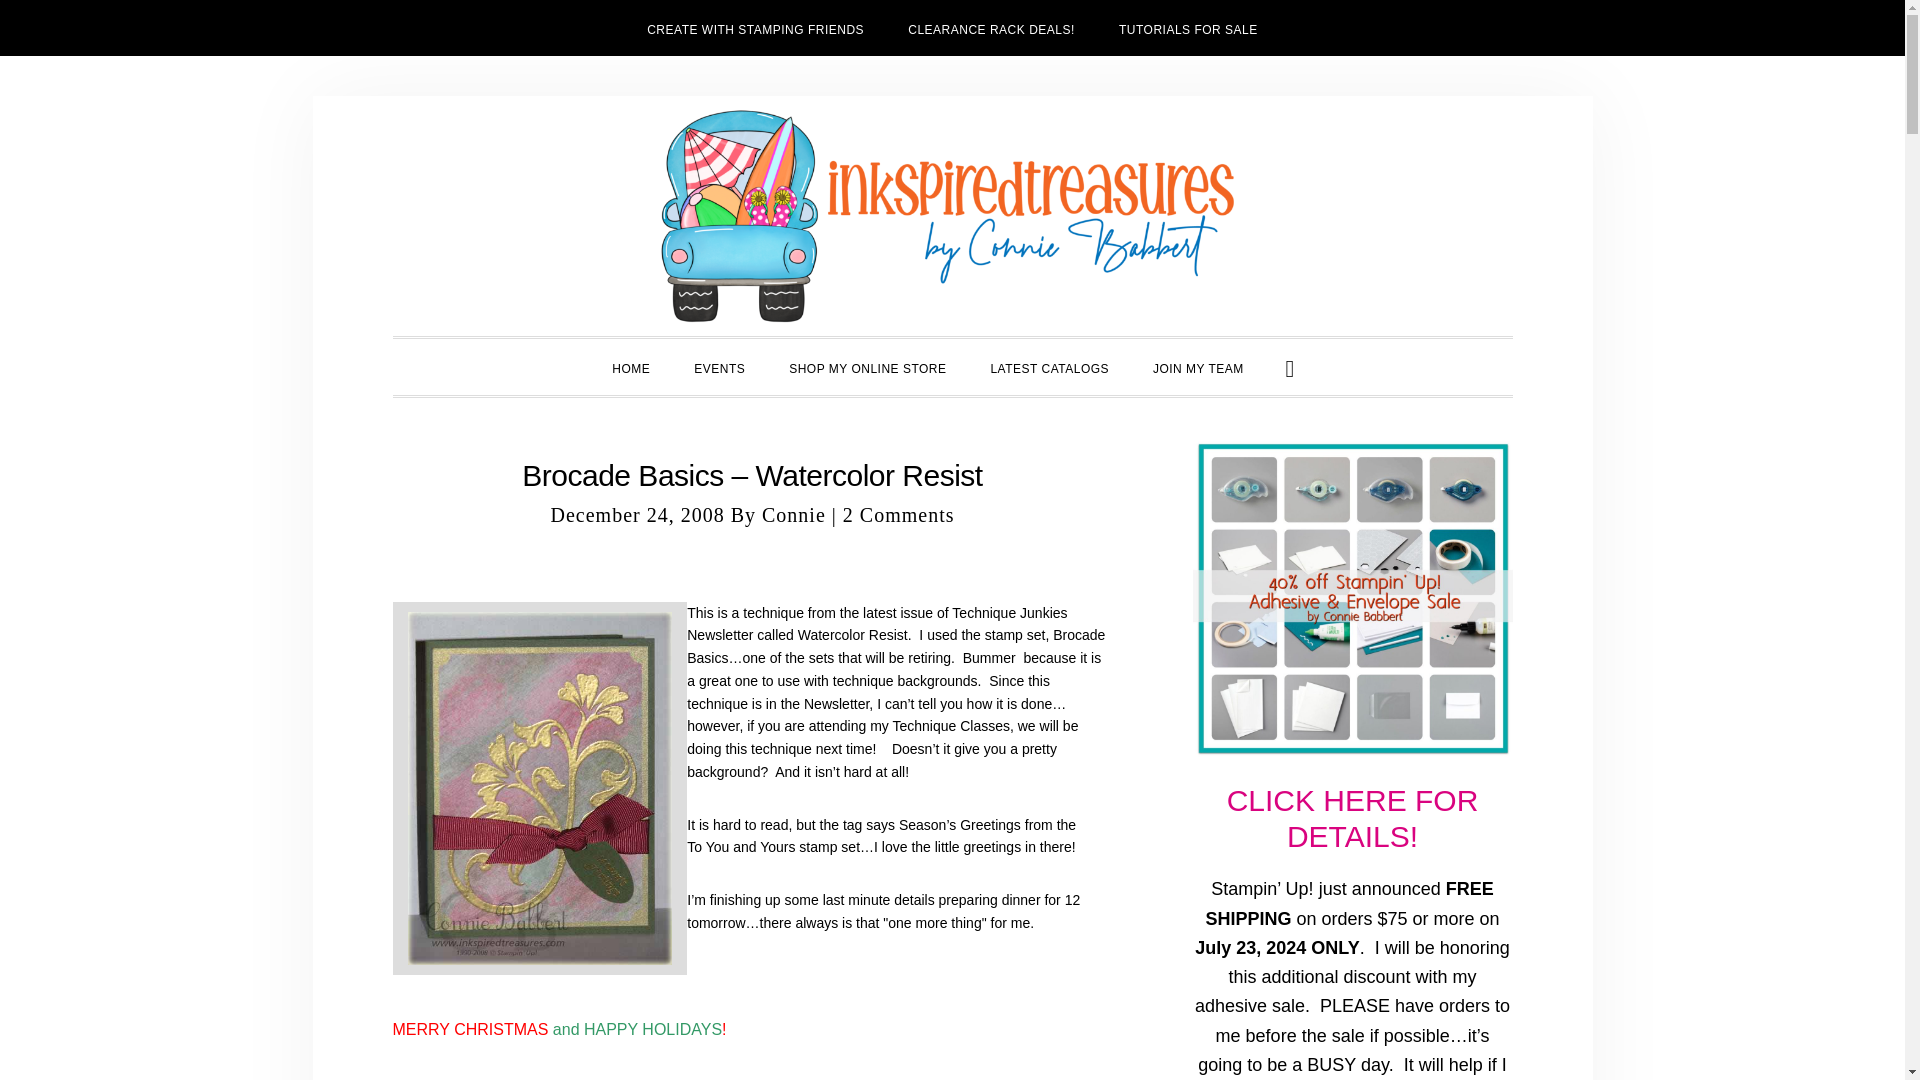  Describe the element at coordinates (1198, 367) in the screenshot. I see `JOIN MY TEAM` at that location.